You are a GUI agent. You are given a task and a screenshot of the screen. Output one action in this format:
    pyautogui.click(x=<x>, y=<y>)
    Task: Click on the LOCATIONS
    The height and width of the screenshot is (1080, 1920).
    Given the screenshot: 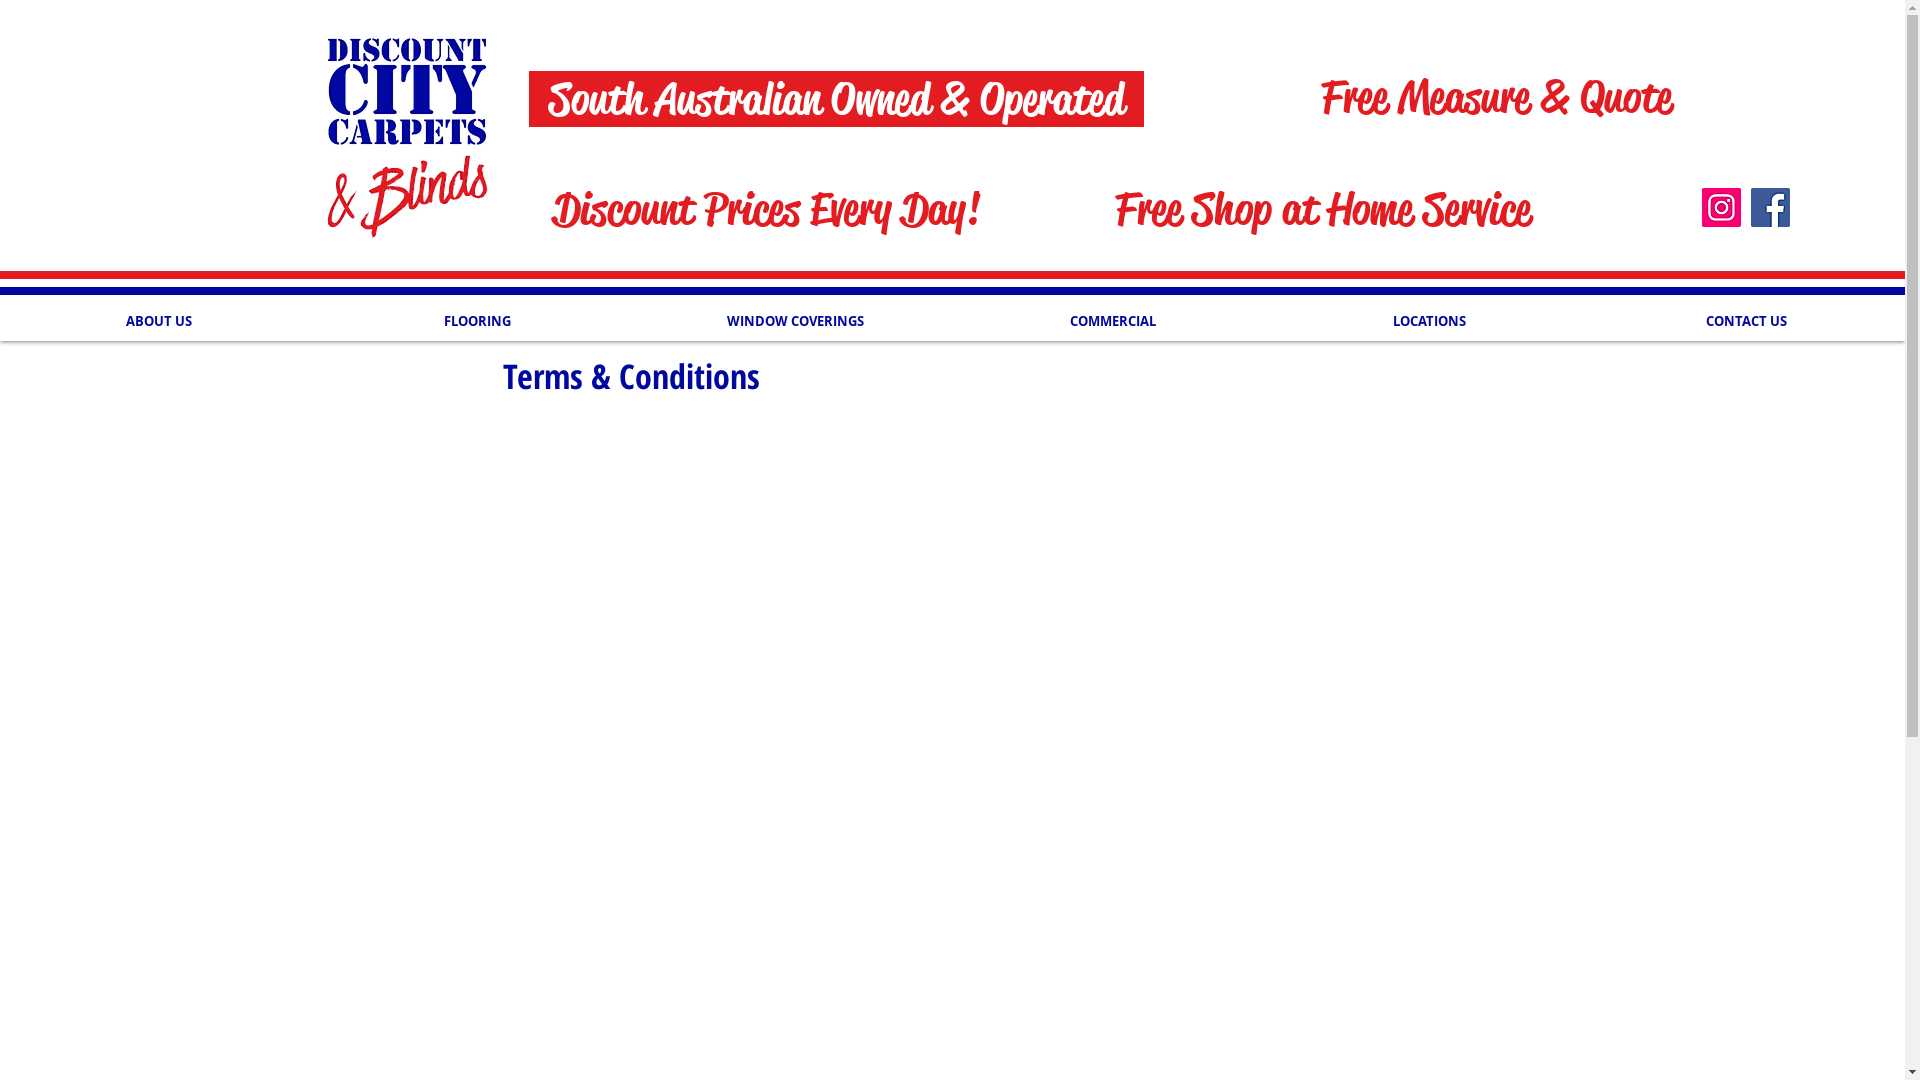 What is the action you would take?
    pyautogui.click(x=1430, y=321)
    